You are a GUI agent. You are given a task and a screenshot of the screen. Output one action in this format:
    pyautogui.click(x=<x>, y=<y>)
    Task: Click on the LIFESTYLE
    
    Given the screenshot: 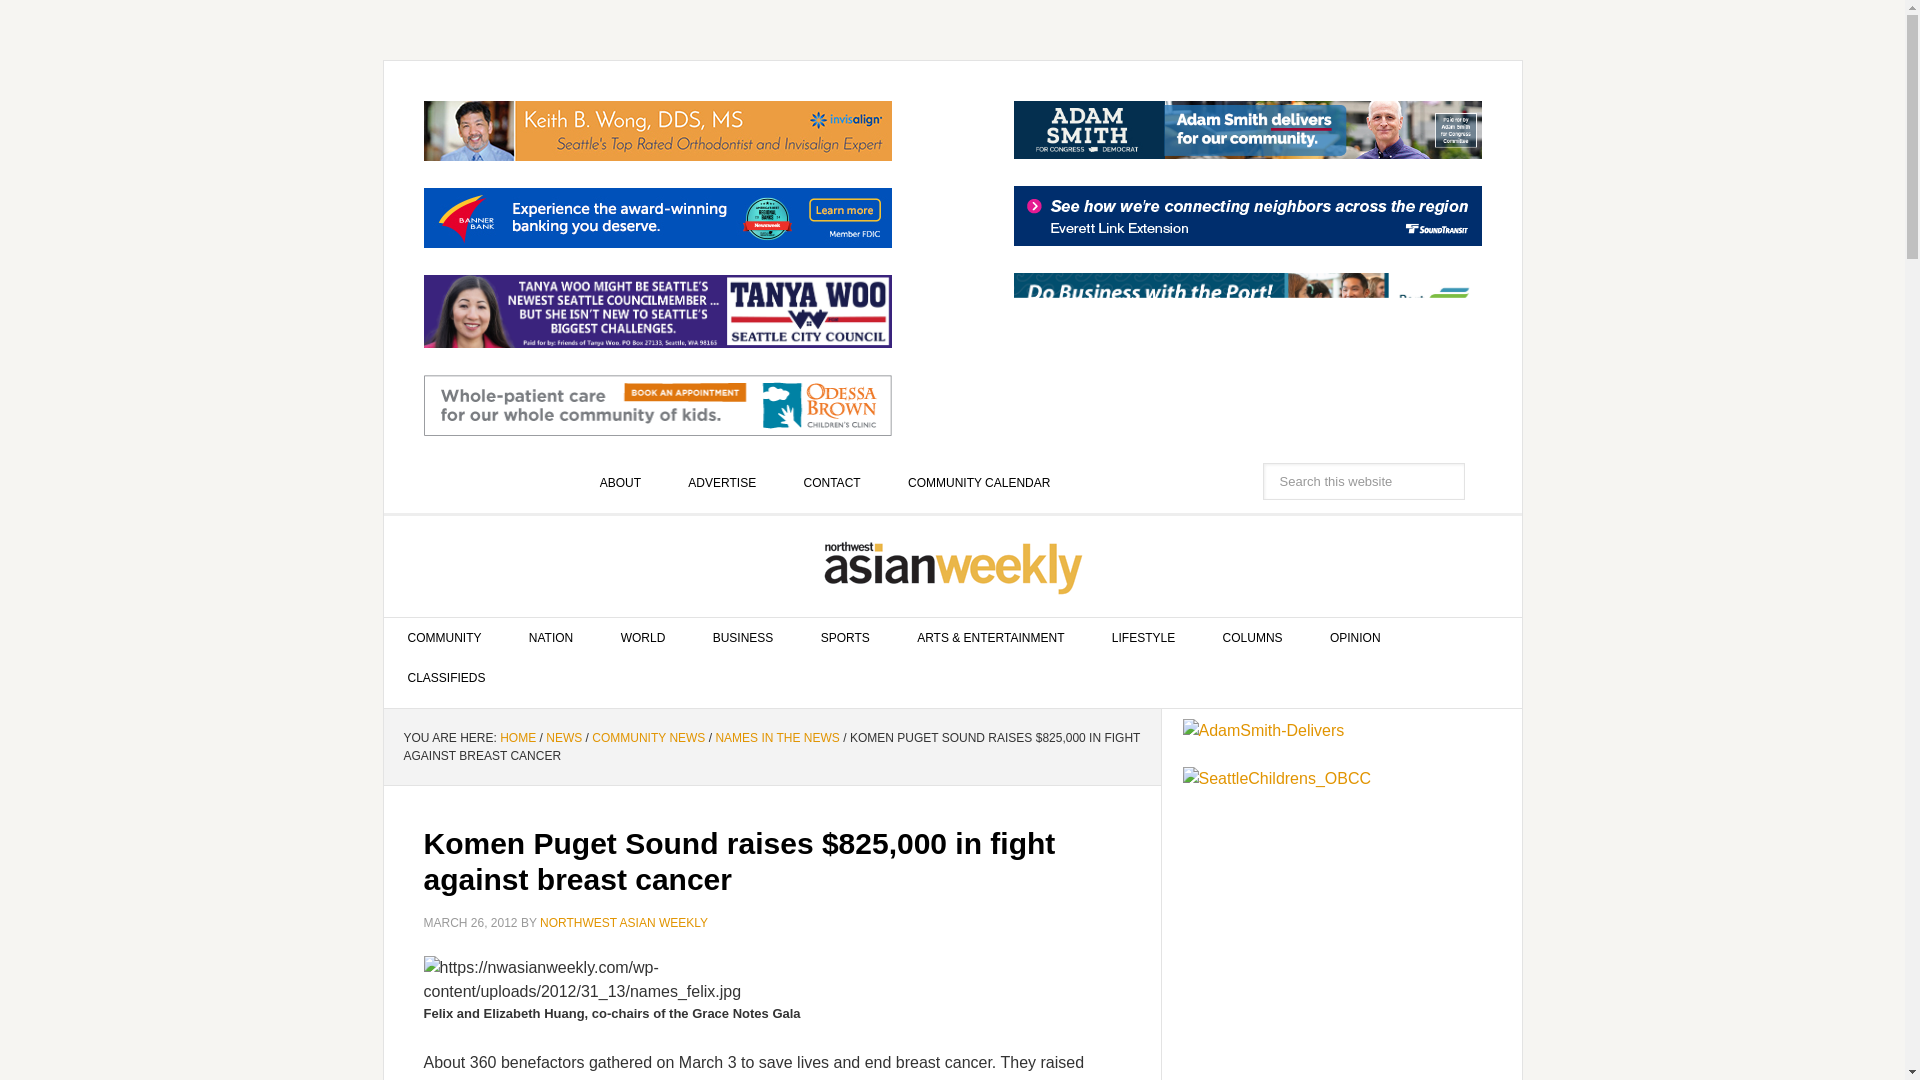 What is the action you would take?
    pyautogui.click(x=1143, y=637)
    